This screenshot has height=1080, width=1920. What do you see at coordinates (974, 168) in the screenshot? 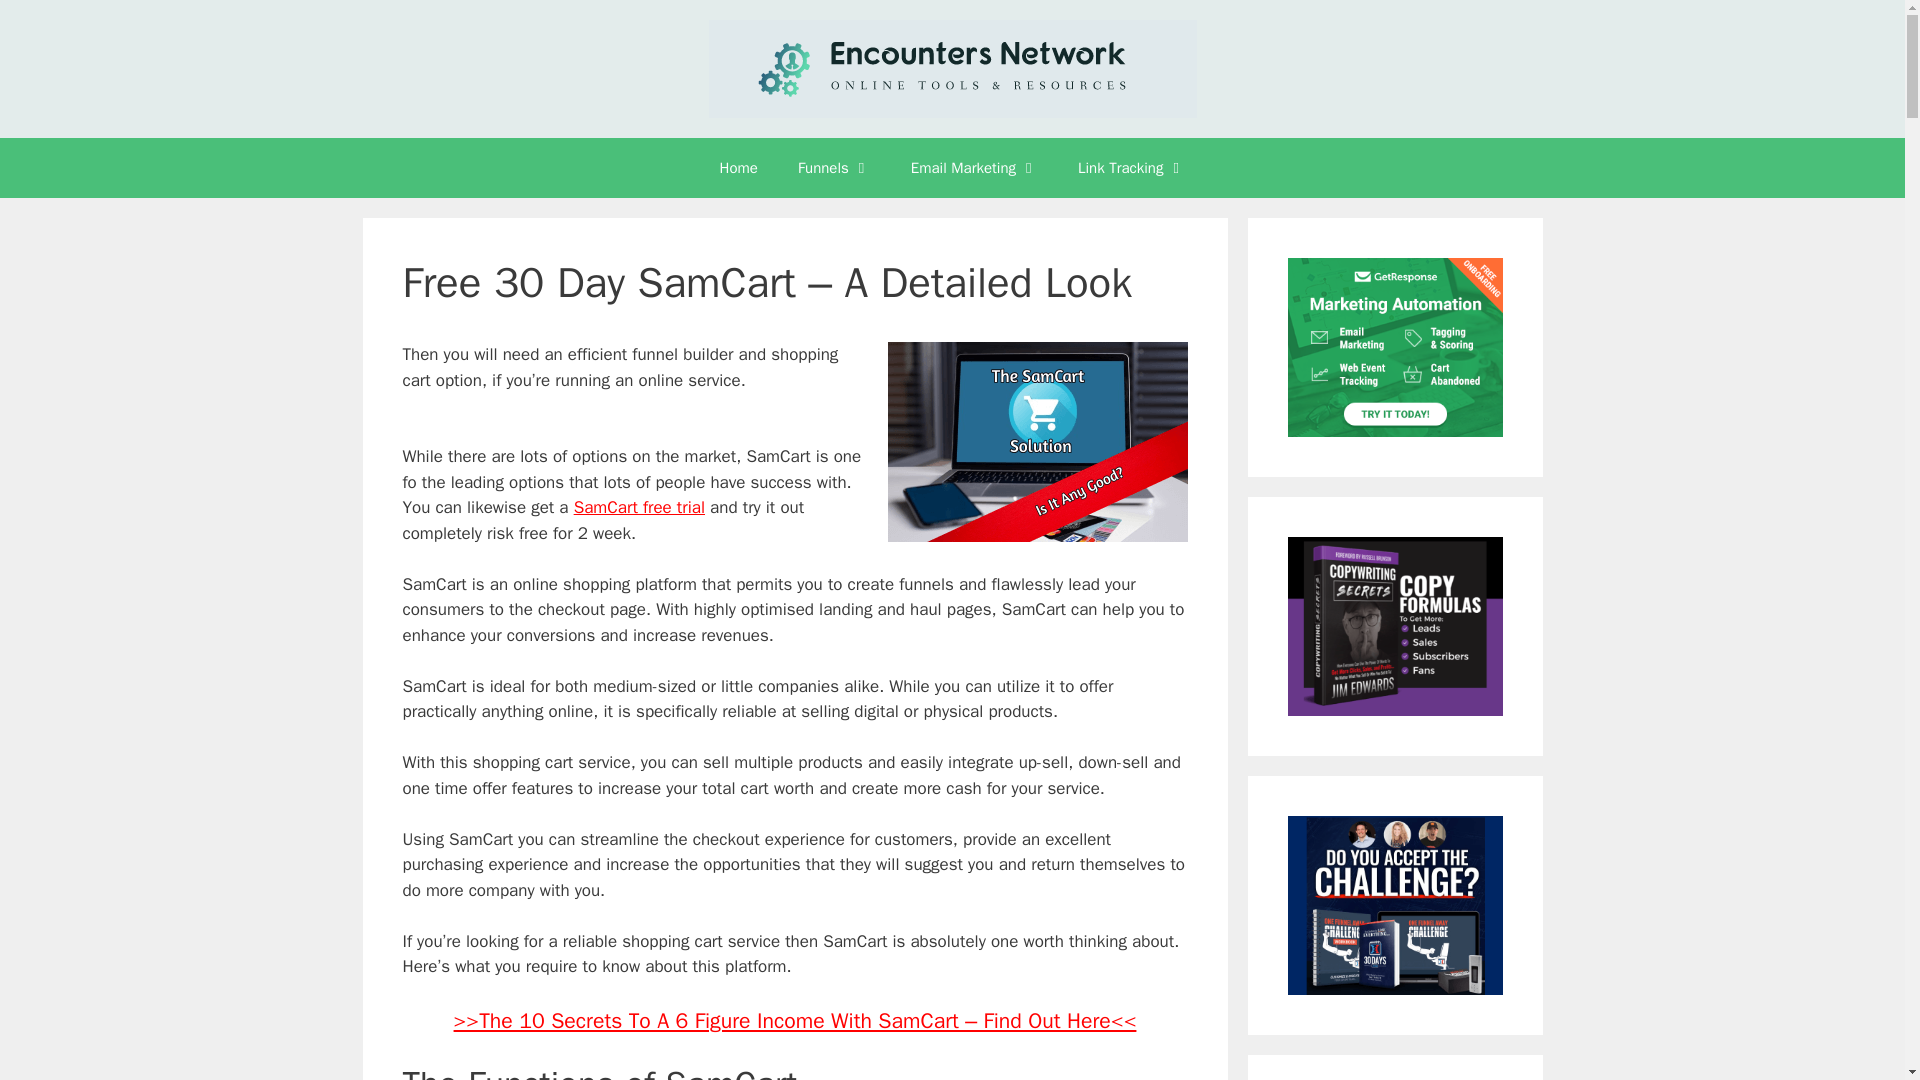
I see `Email Marketing` at bounding box center [974, 168].